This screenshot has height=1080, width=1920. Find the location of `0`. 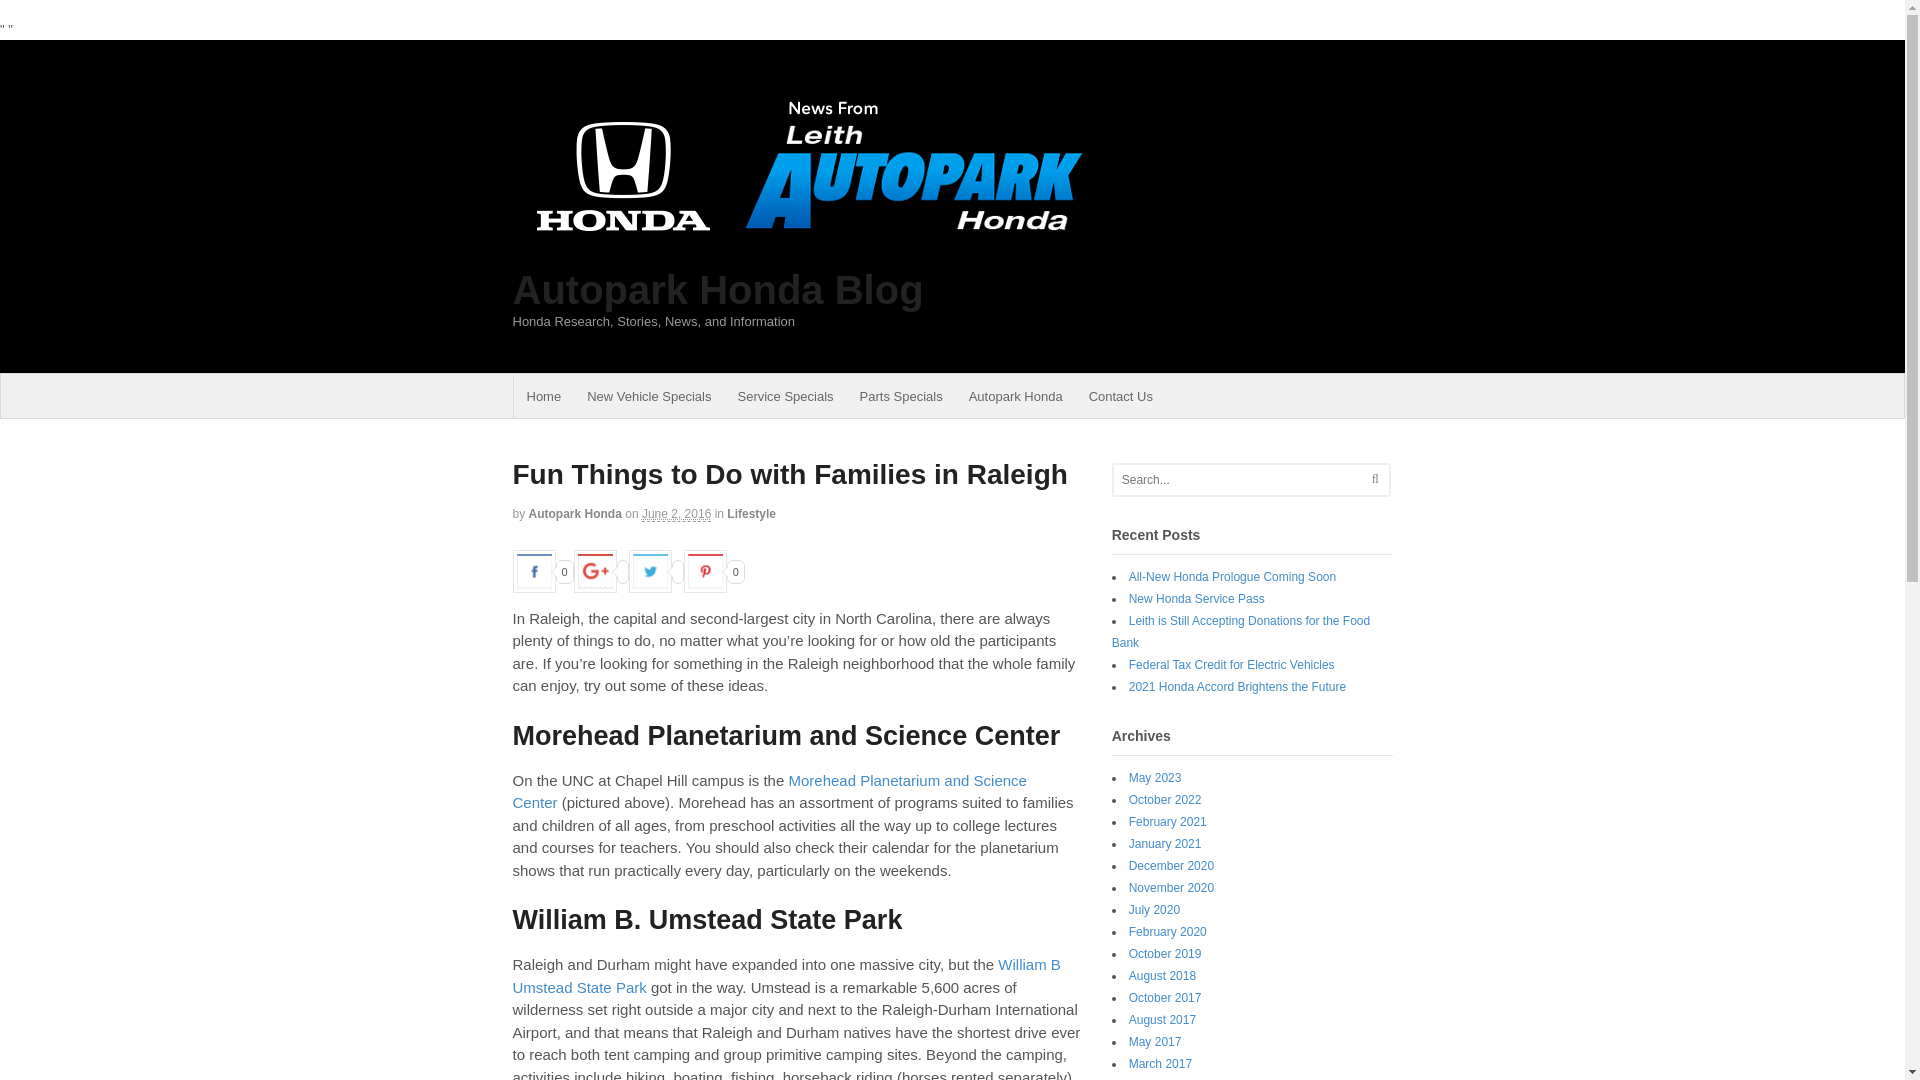

0 is located at coordinates (542, 568).